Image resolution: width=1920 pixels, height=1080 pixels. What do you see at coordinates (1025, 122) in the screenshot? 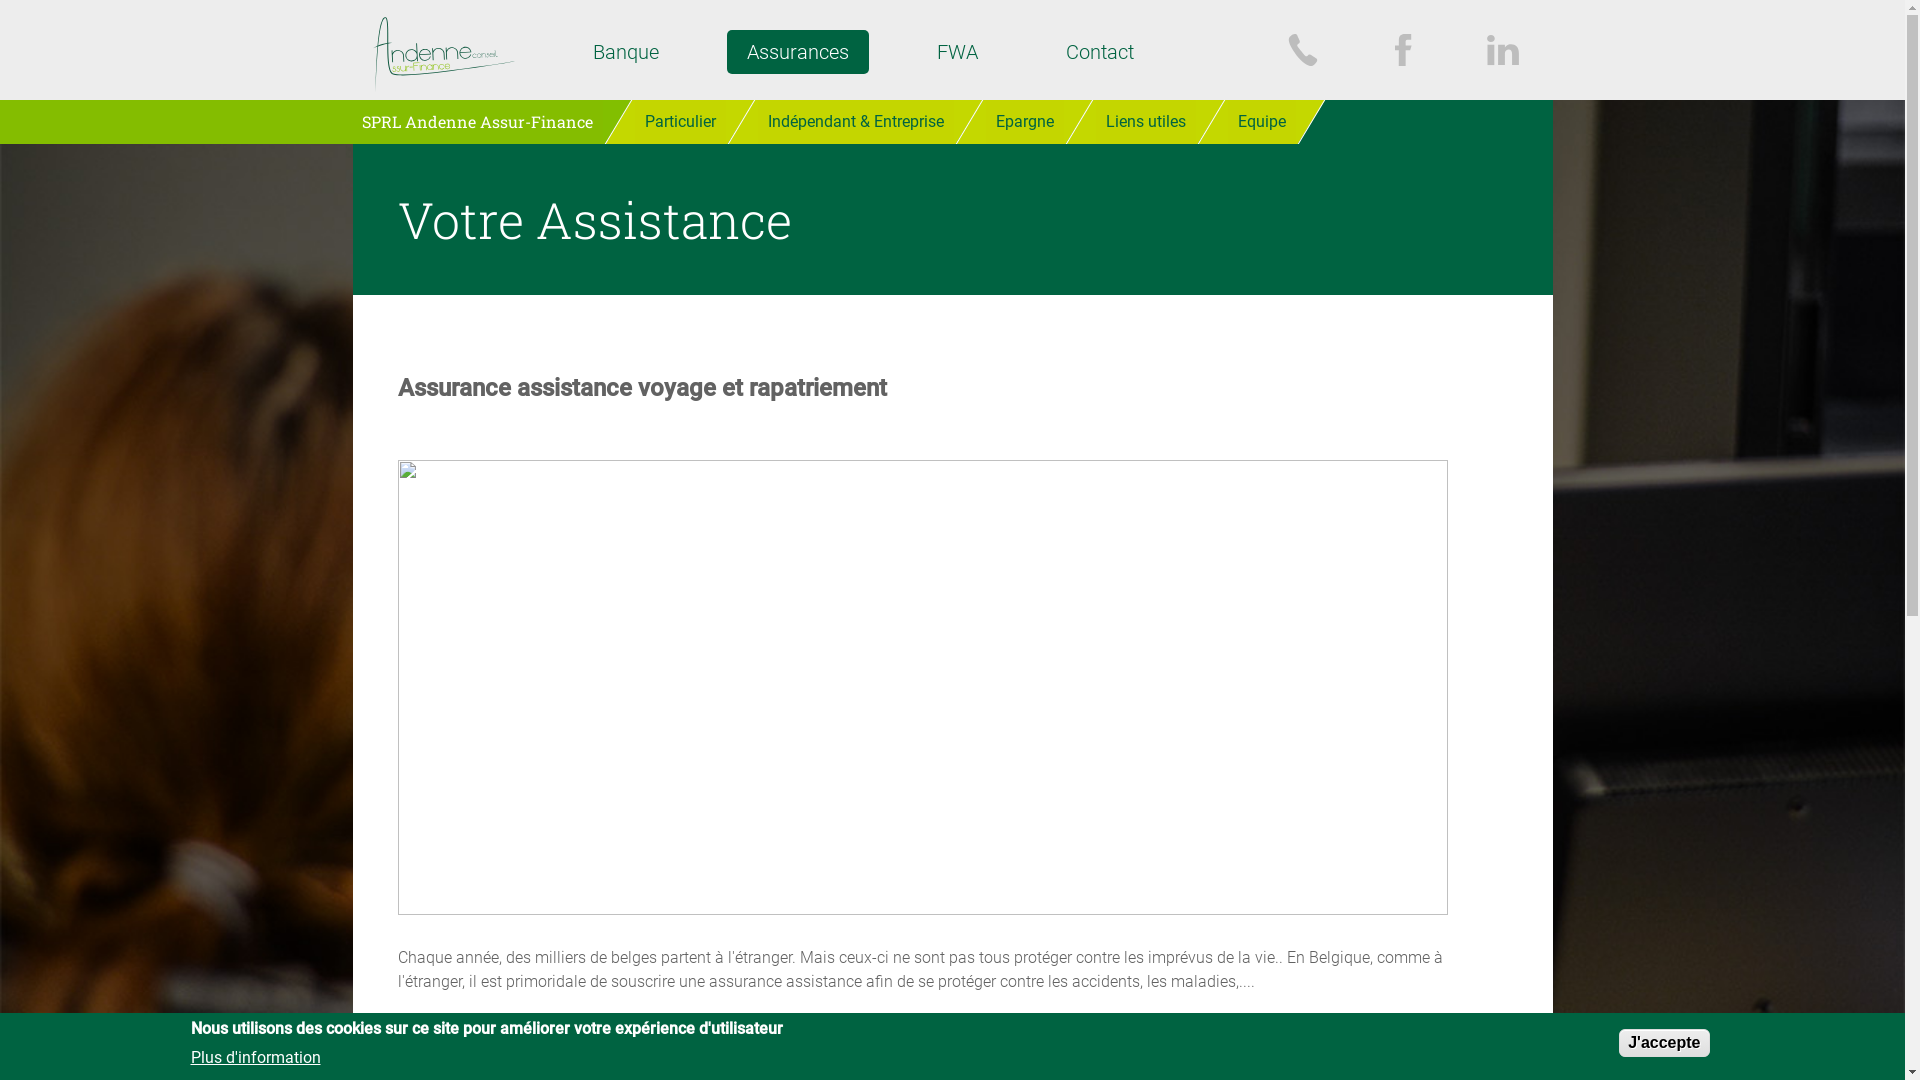
I see `Epargne` at bounding box center [1025, 122].